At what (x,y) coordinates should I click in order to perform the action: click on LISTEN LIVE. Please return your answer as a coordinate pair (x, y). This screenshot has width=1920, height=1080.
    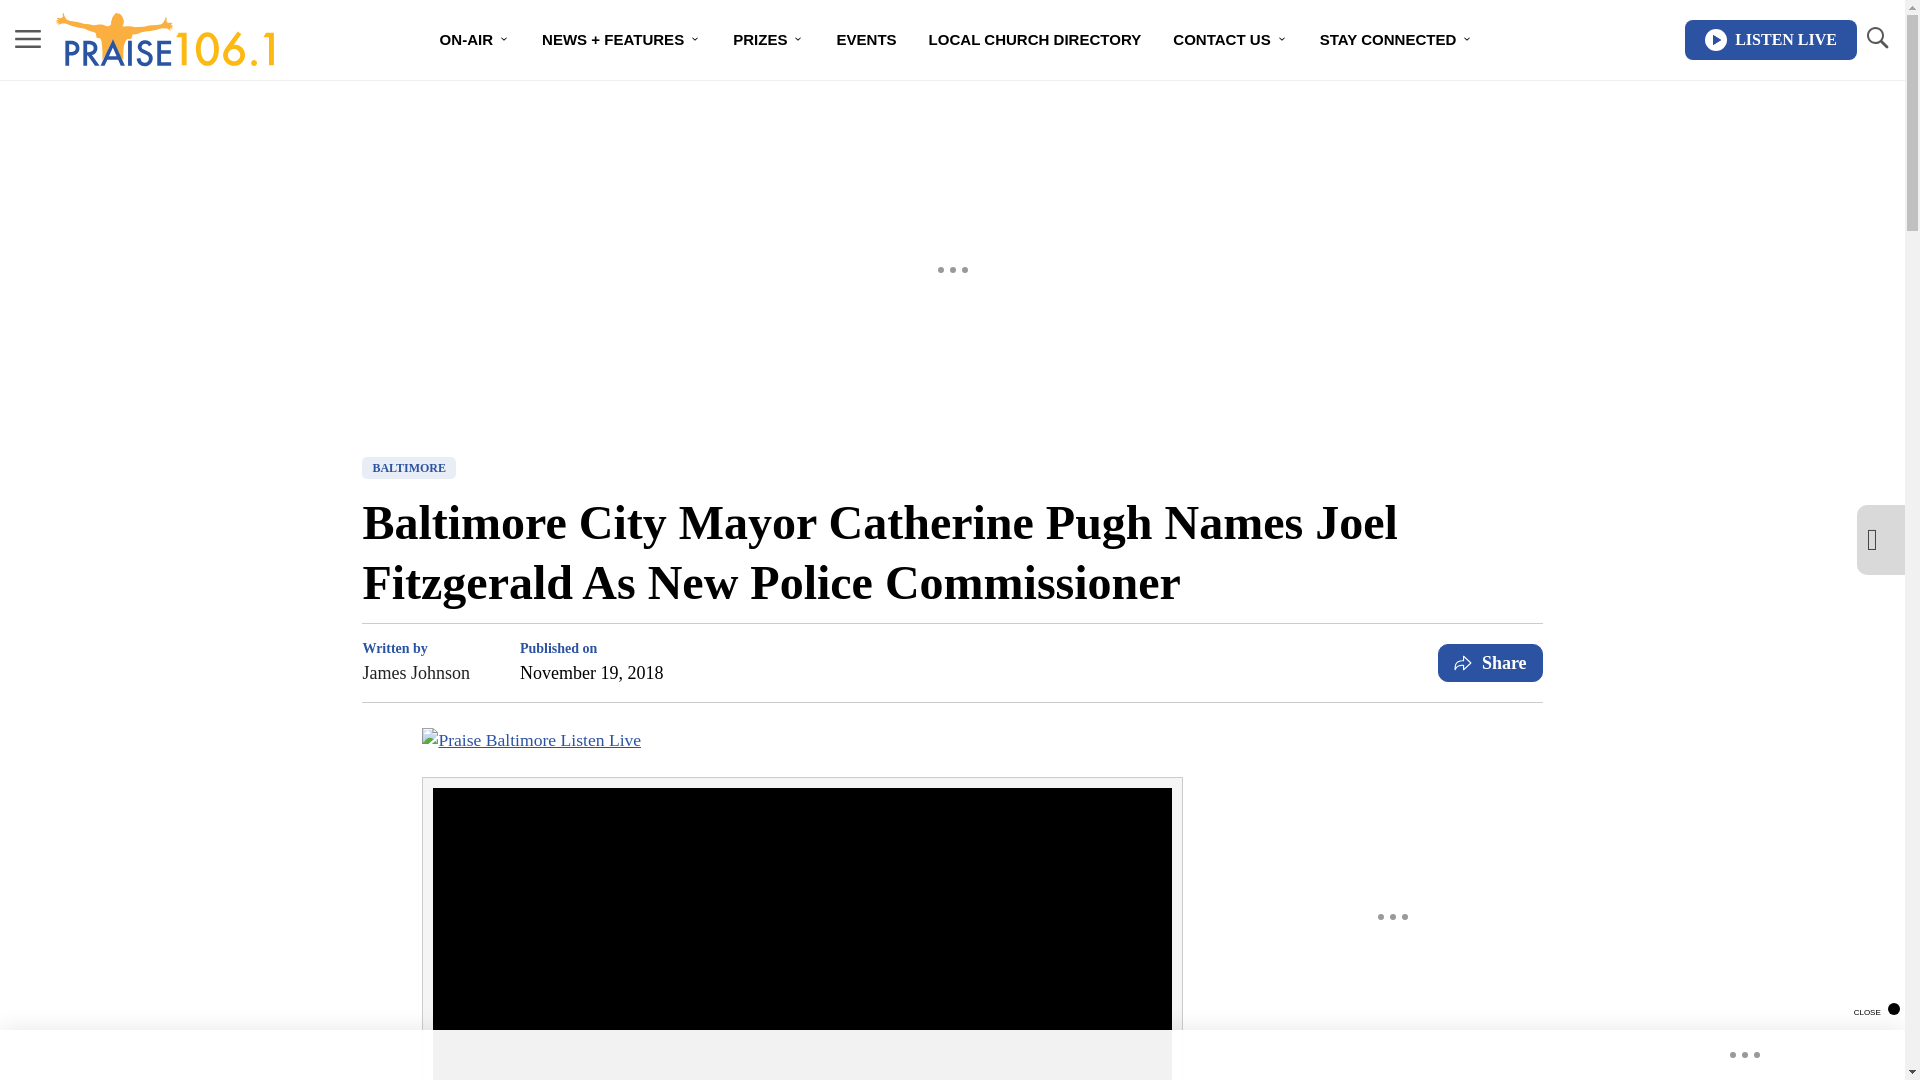
    Looking at the image, I should click on (1770, 40).